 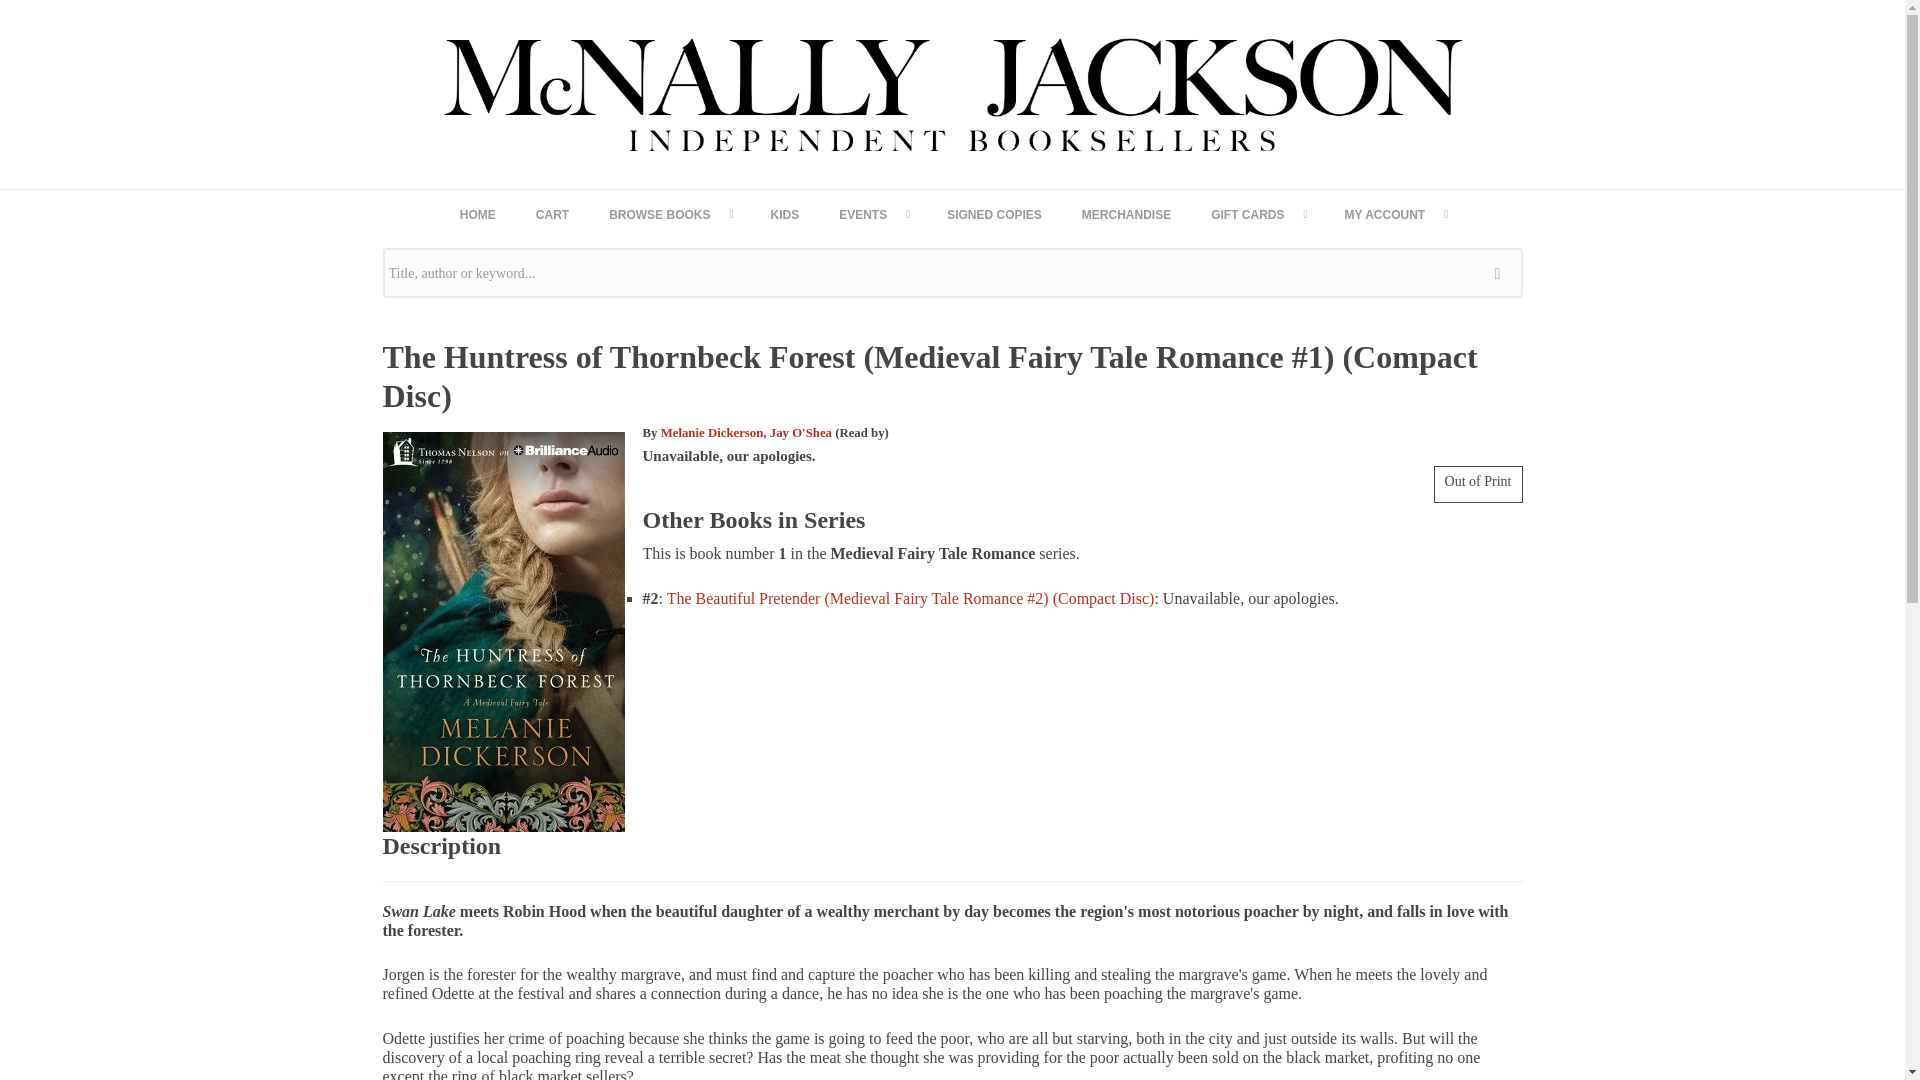 What do you see at coordinates (1257, 214) in the screenshot?
I see `GIFT CARDS` at bounding box center [1257, 214].